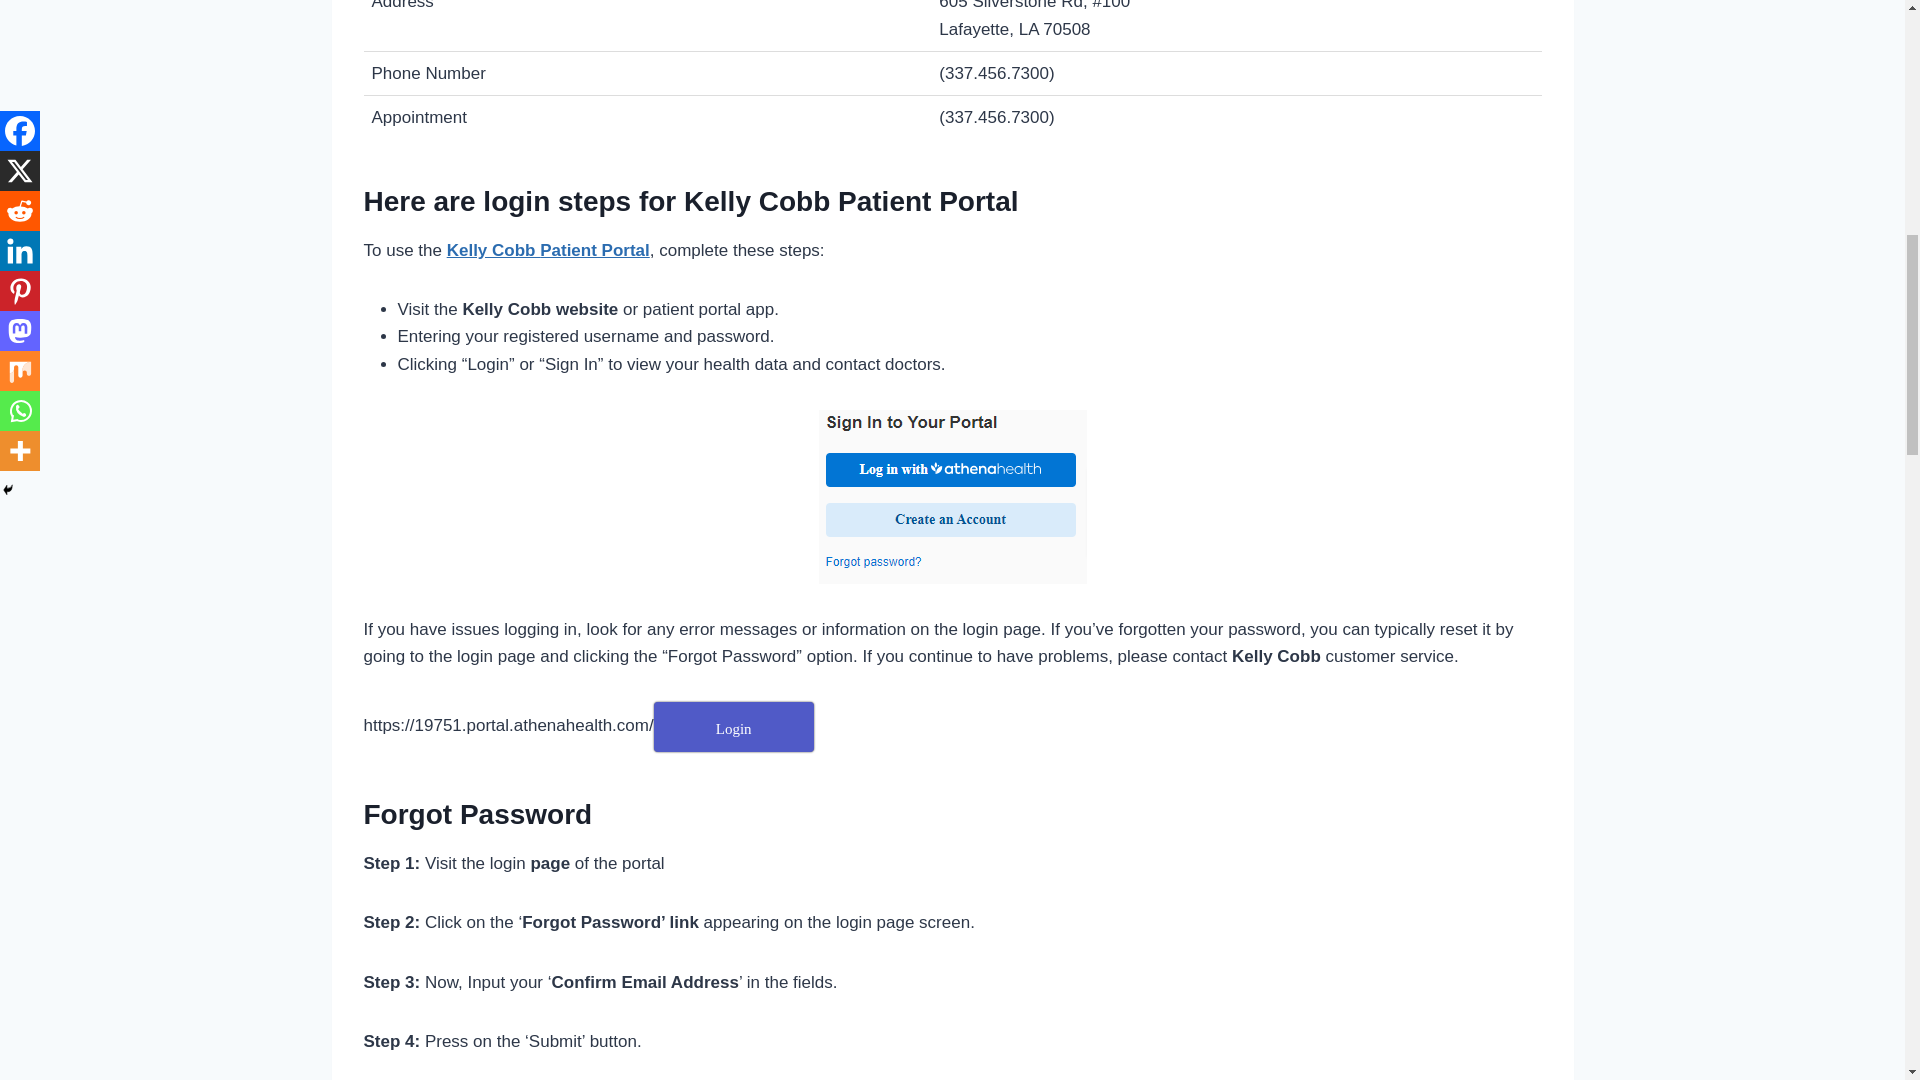 The image size is (1920, 1080). Describe the element at coordinates (734, 726) in the screenshot. I see `Login` at that location.